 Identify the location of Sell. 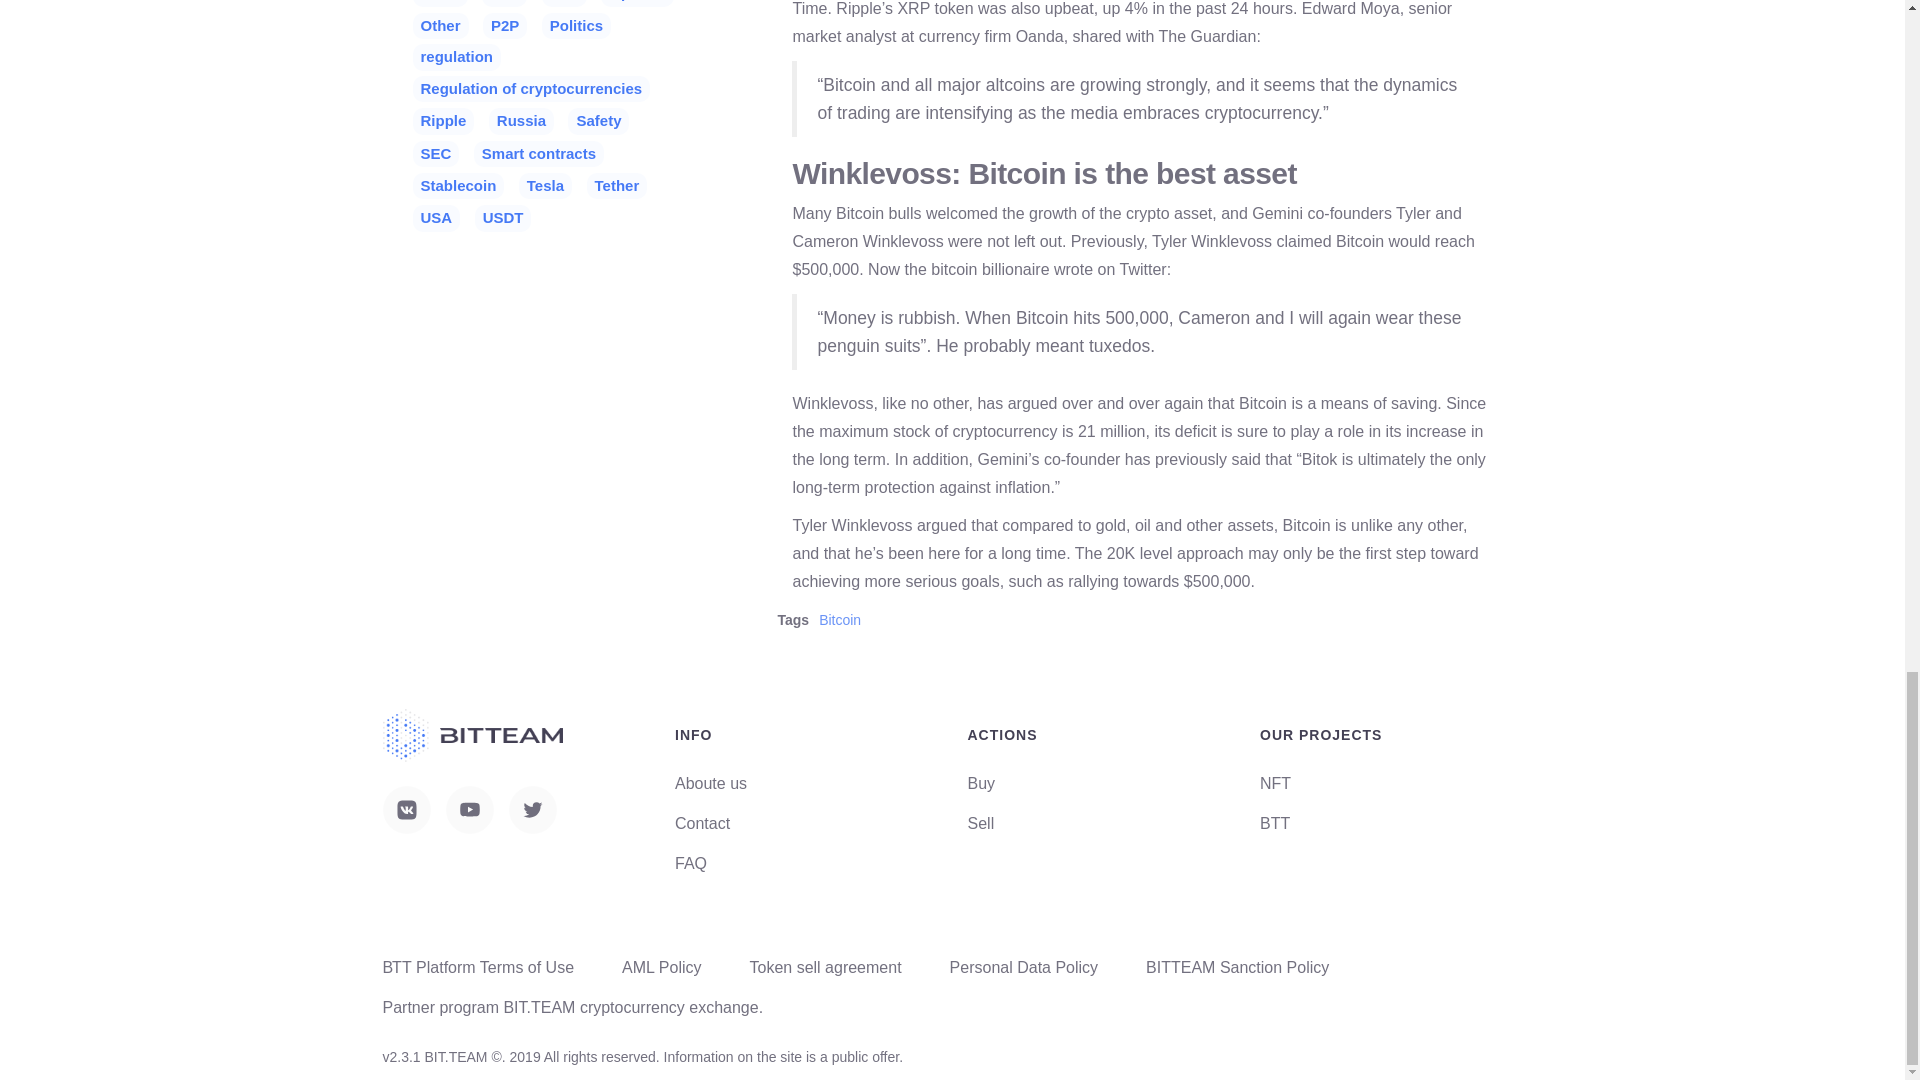
(980, 823).